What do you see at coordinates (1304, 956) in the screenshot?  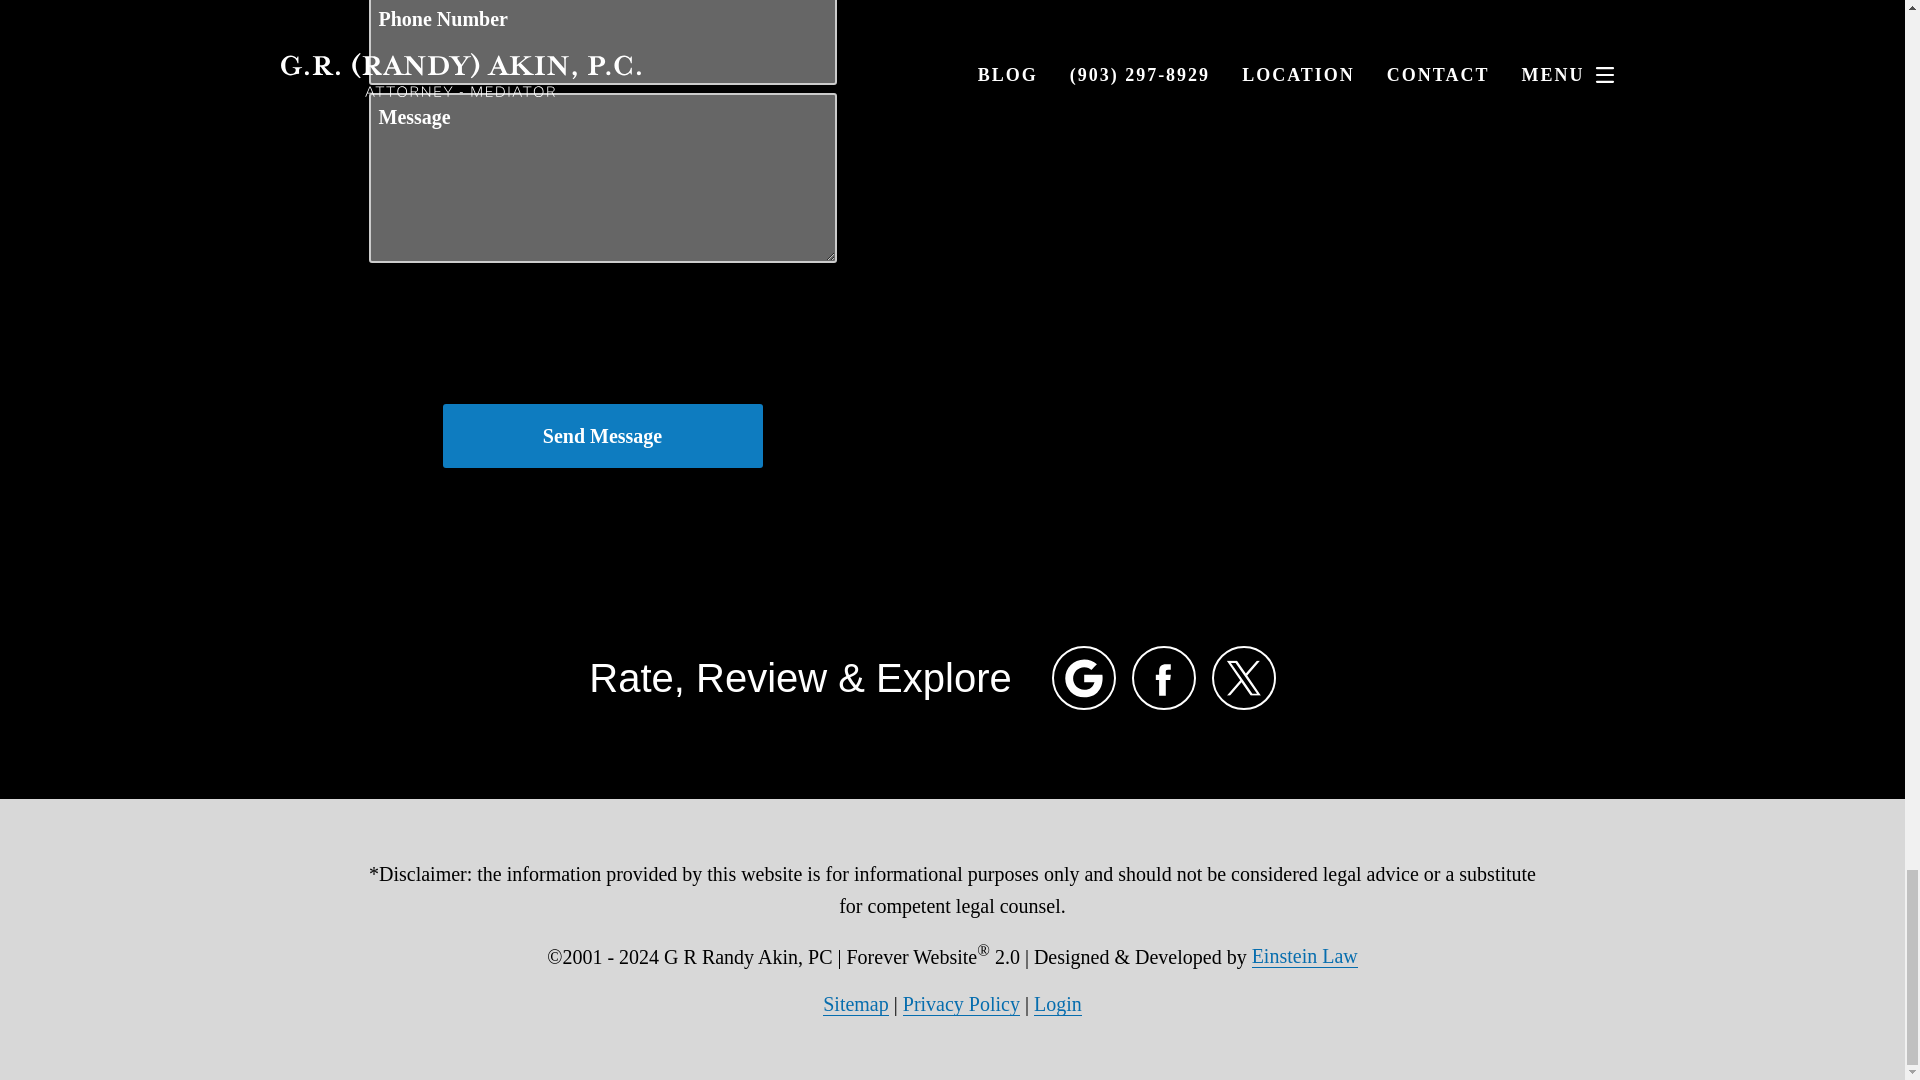 I see `Einstein Law` at bounding box center [1304, 956].